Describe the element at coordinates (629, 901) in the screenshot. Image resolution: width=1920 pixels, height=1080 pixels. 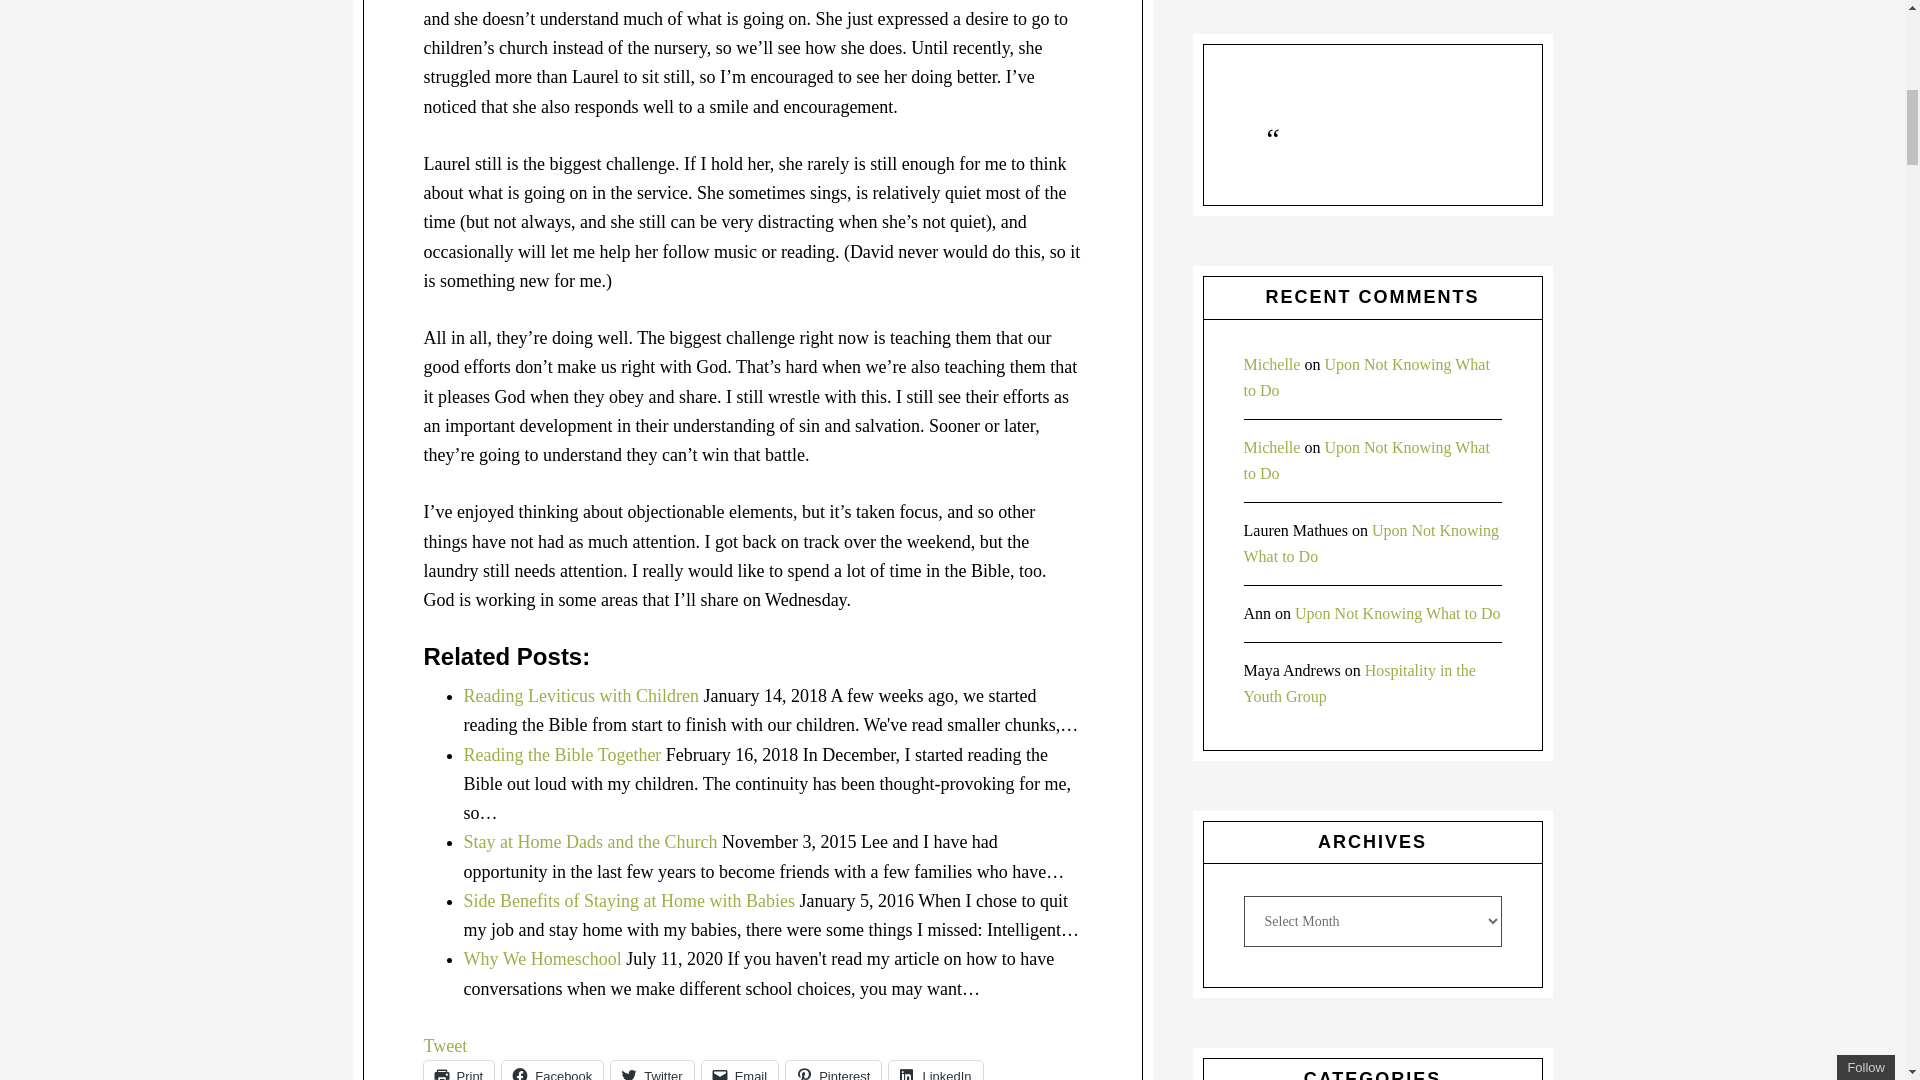
I see `Side Benefits of Staying at Home with Babies` at that location.